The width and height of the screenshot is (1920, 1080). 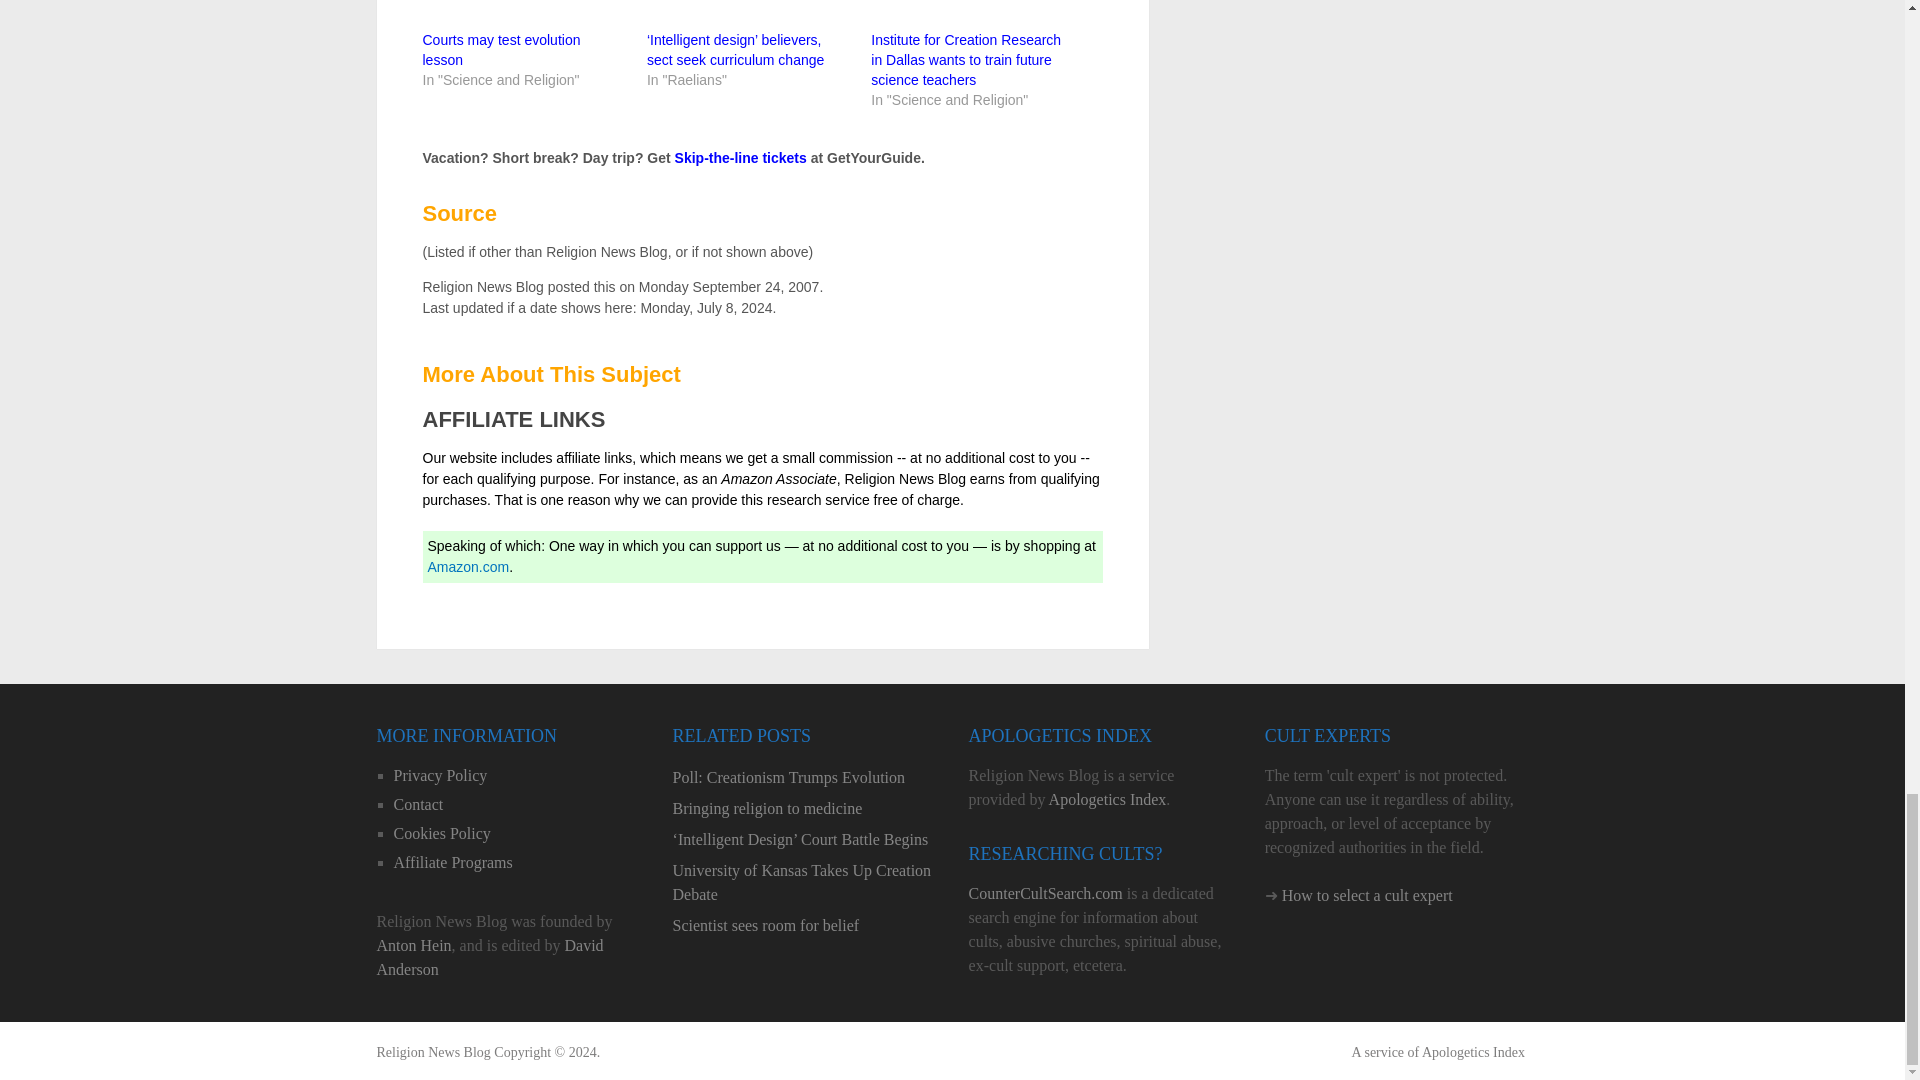 What do you see at coordinates (500, 50) in the screenshot?
I see `Courts may test evolution lesson` at bounding box center [500, 50].